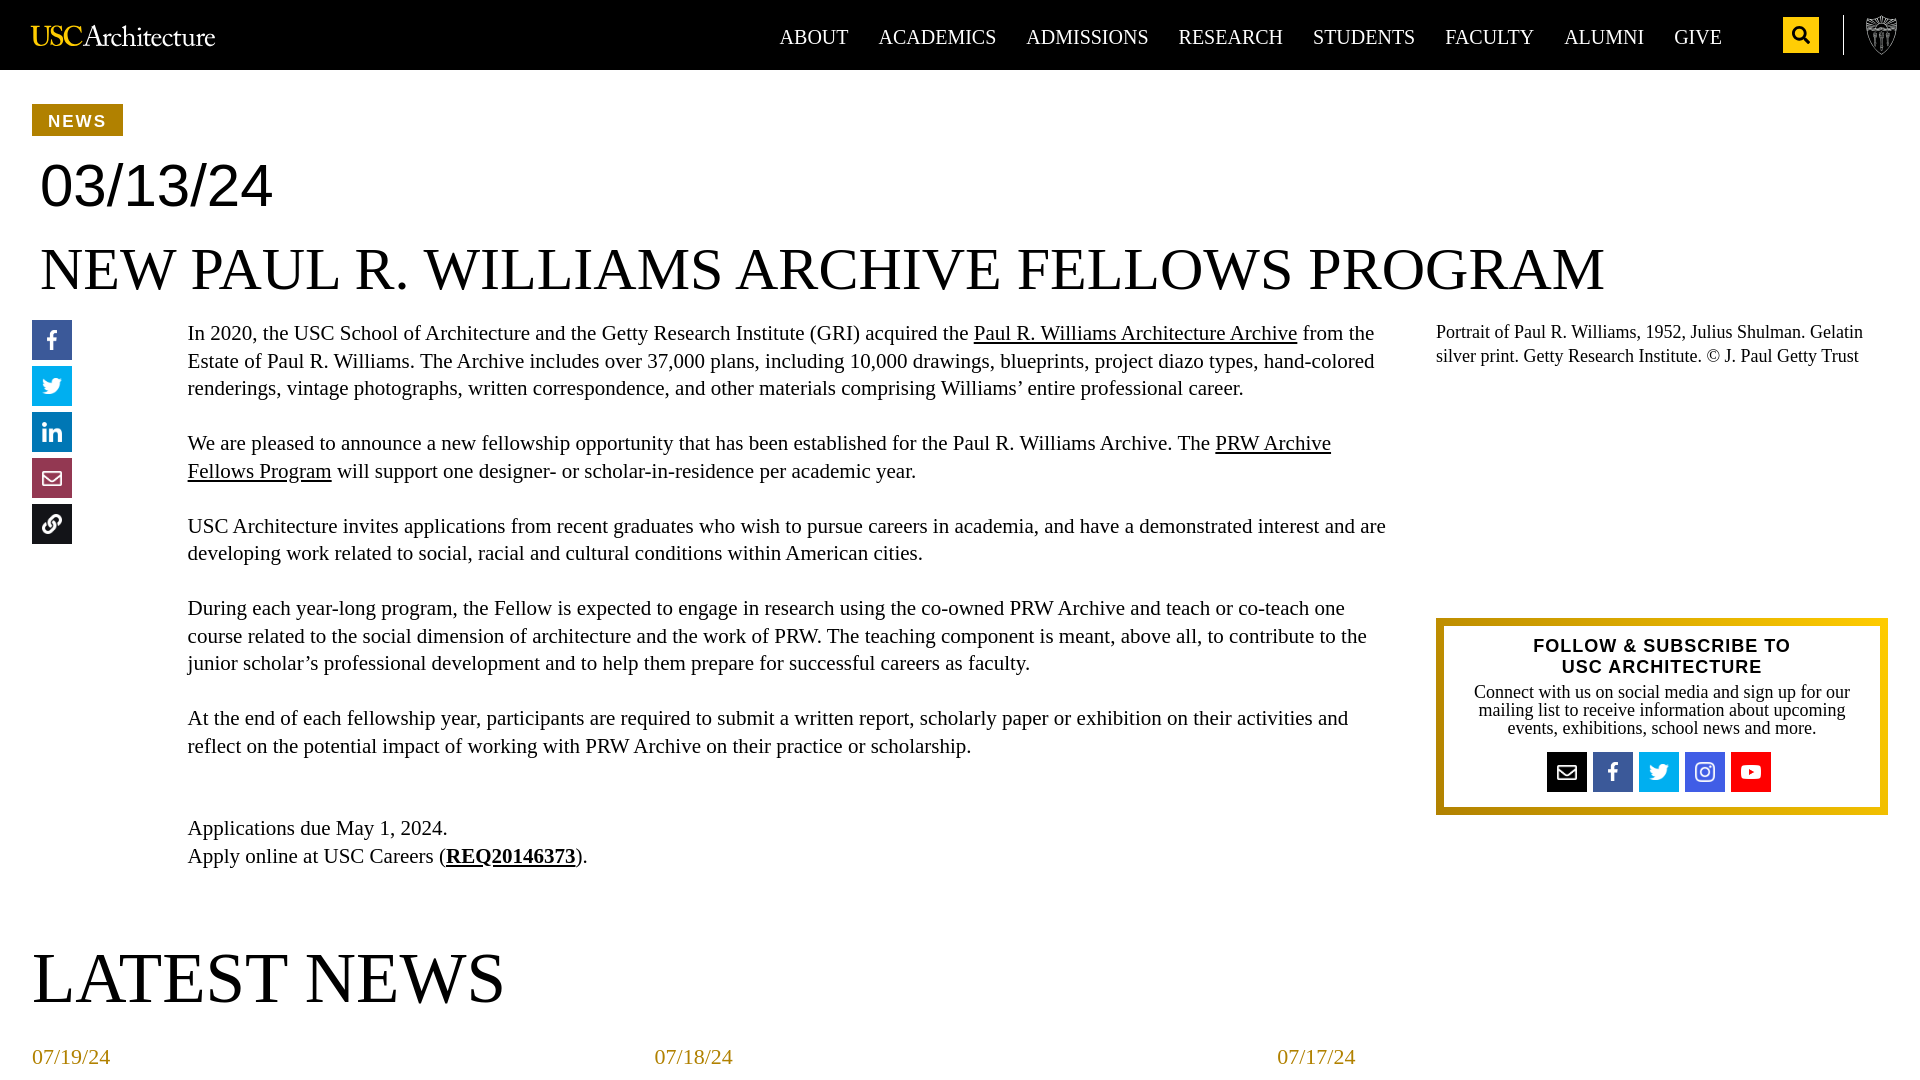 Image resolution: width=1920 pixels, height=1080 pixels. I want to click on Share on Twitter, so click(52, 386).